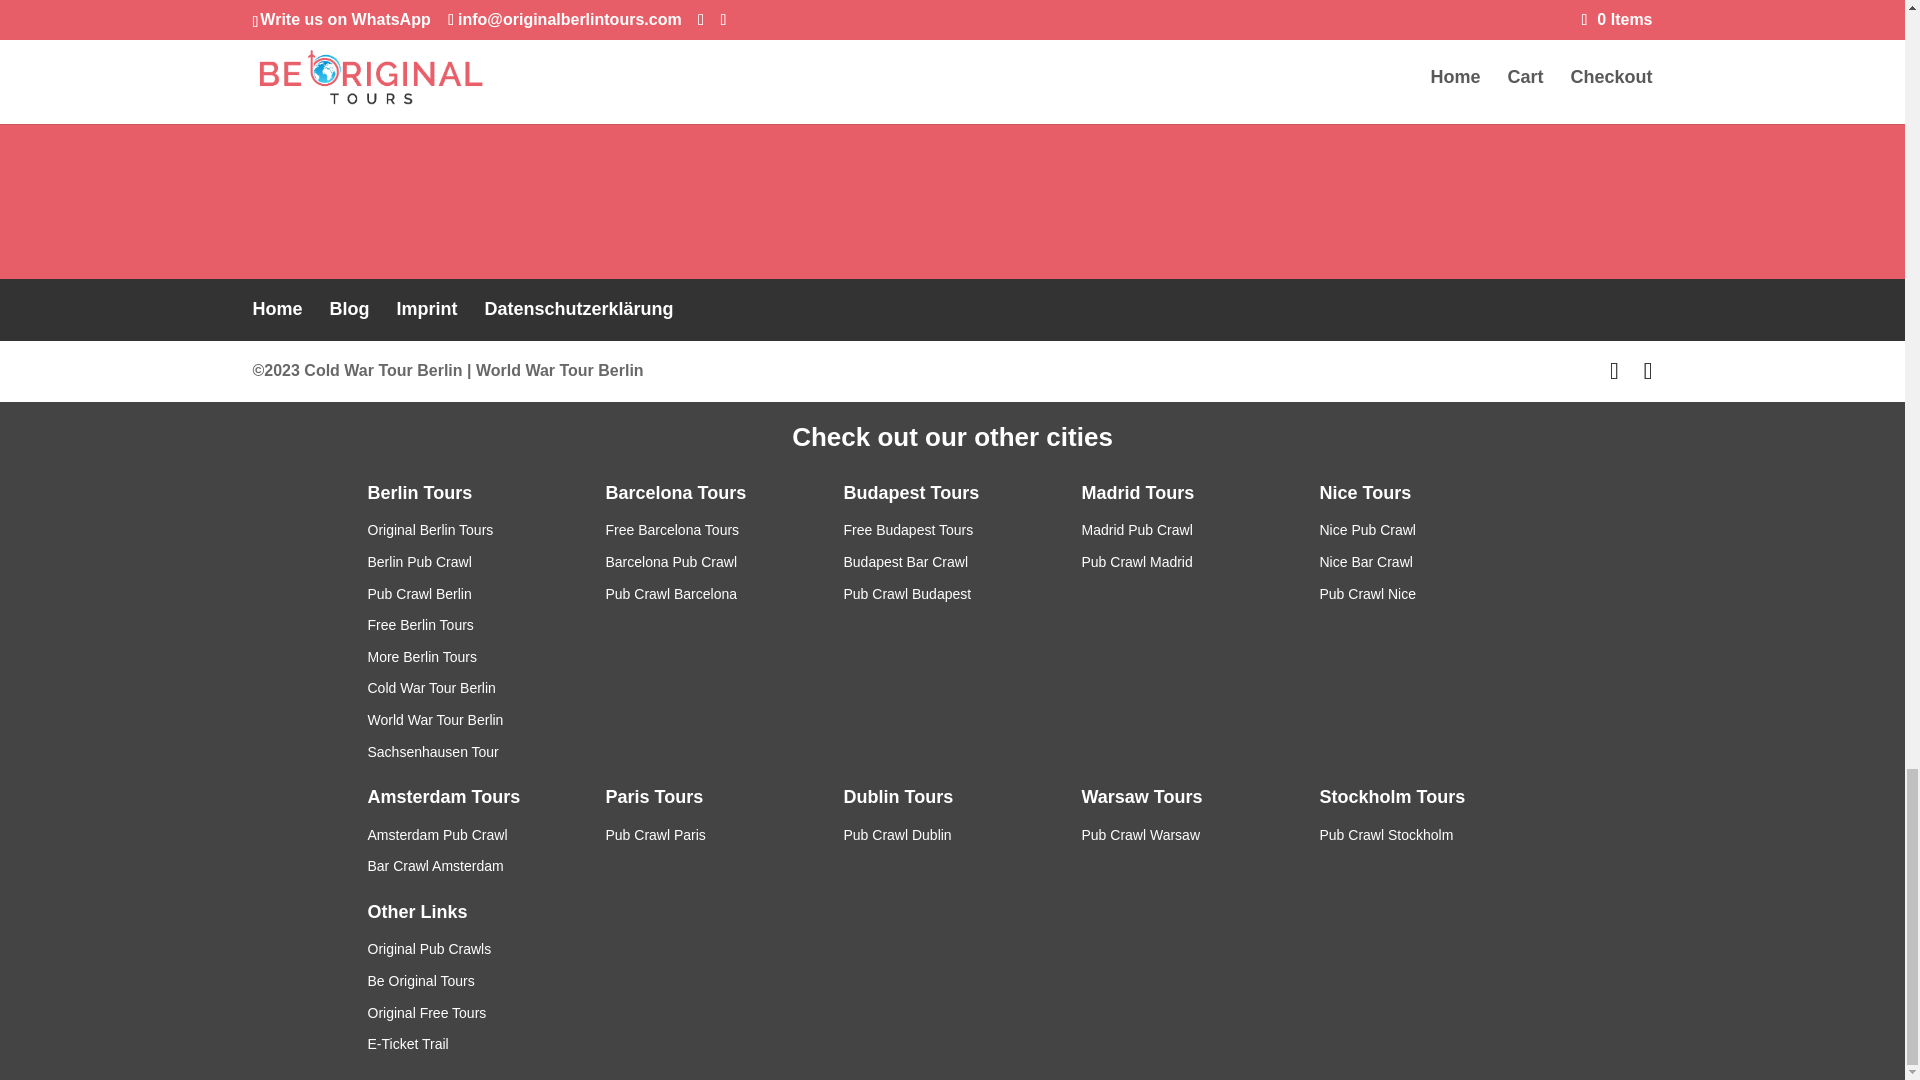 The image size is (1920, 1080). What do you see at coordinates (350, 308) in the screenshot?
I see `Blog` at bounding box center [350, 308].